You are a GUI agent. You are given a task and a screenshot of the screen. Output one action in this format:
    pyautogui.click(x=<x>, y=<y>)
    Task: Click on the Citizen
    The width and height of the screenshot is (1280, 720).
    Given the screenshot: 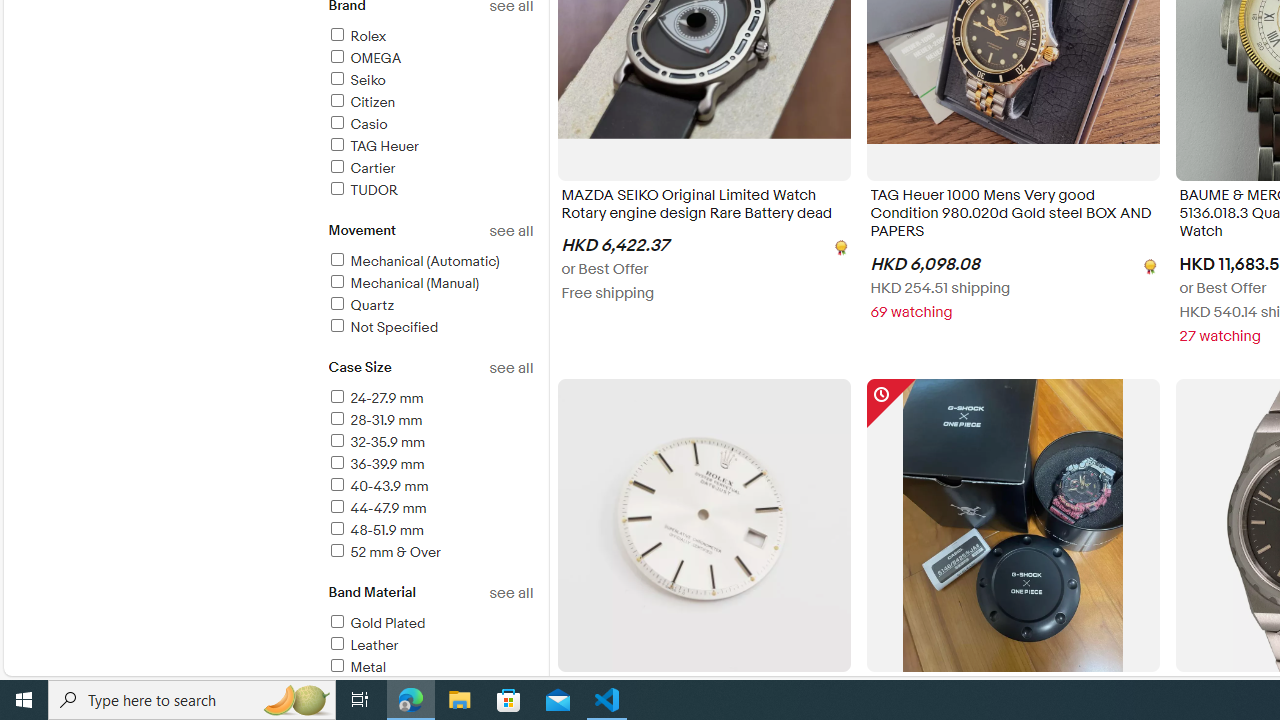 What is the action you would take?
    pyautogui.click(x=430, y=104)
    